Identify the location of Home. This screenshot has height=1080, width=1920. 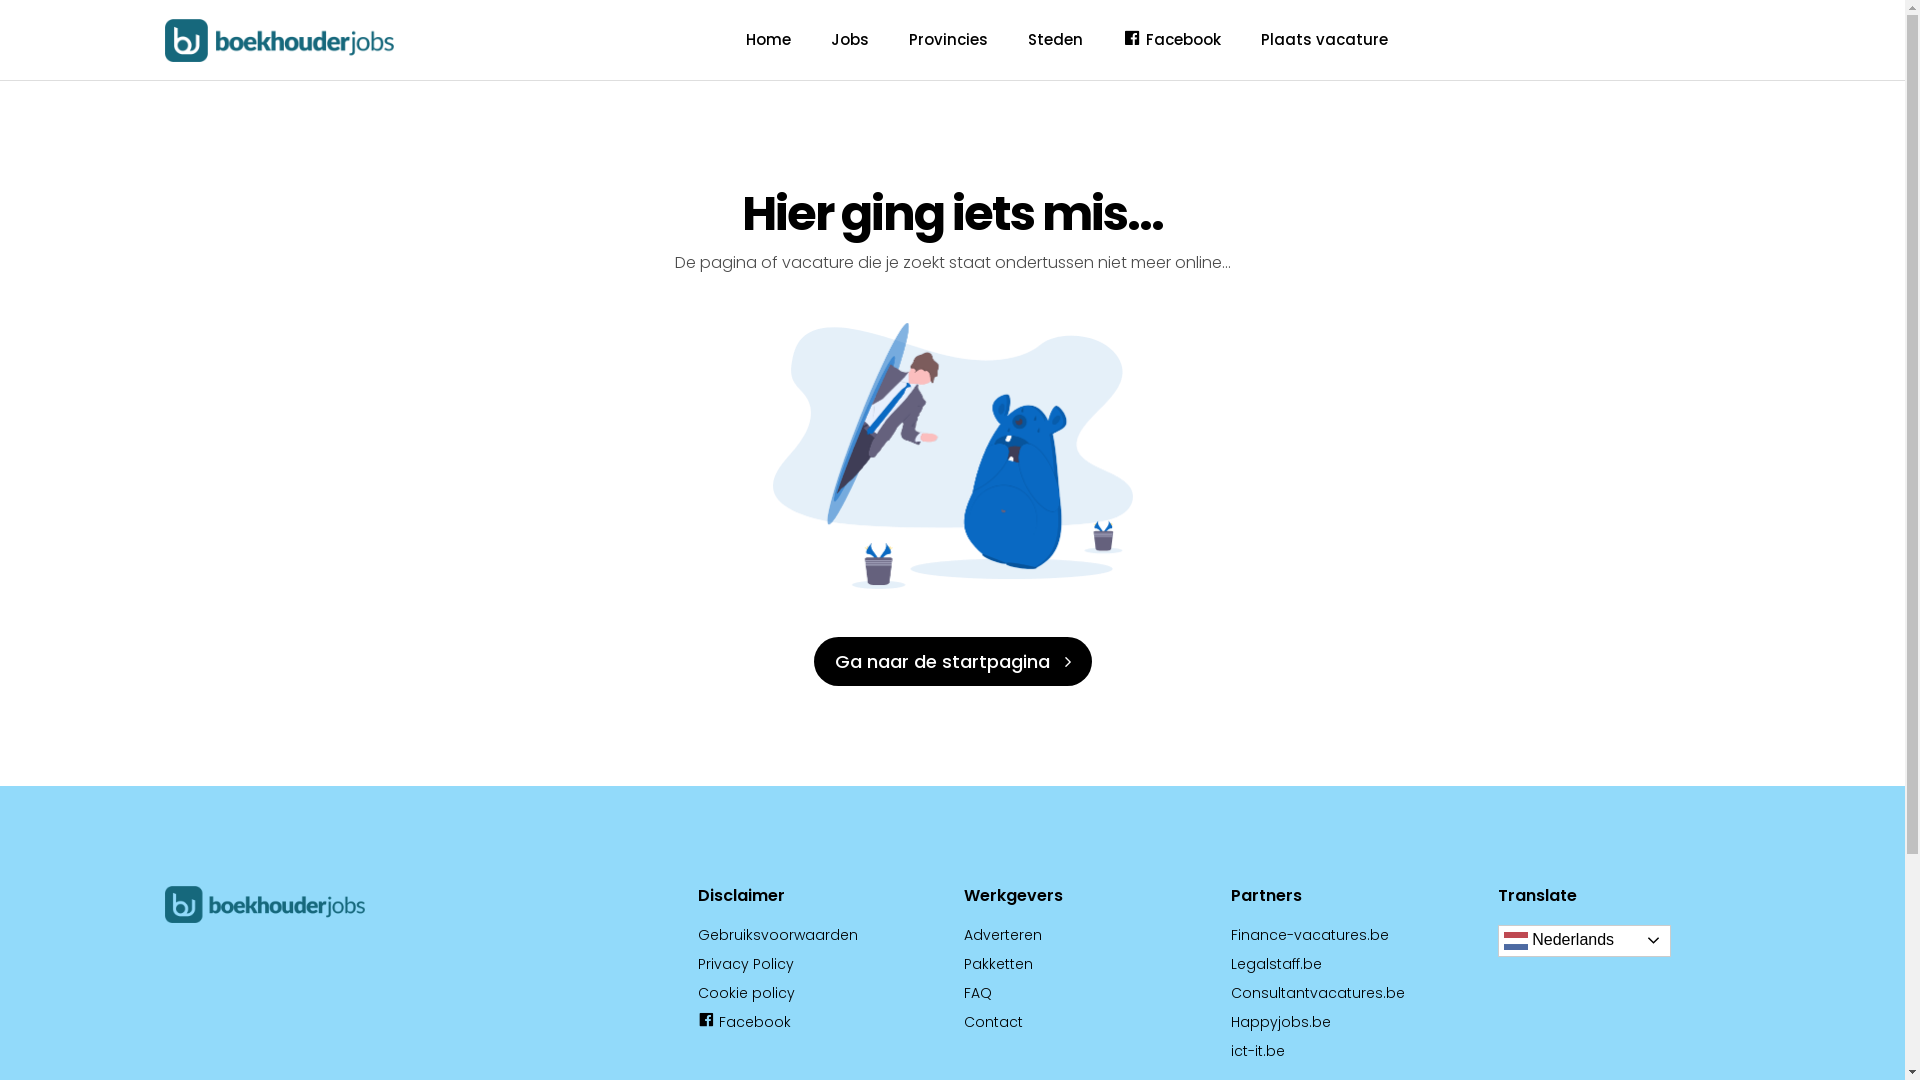
(768, 40).